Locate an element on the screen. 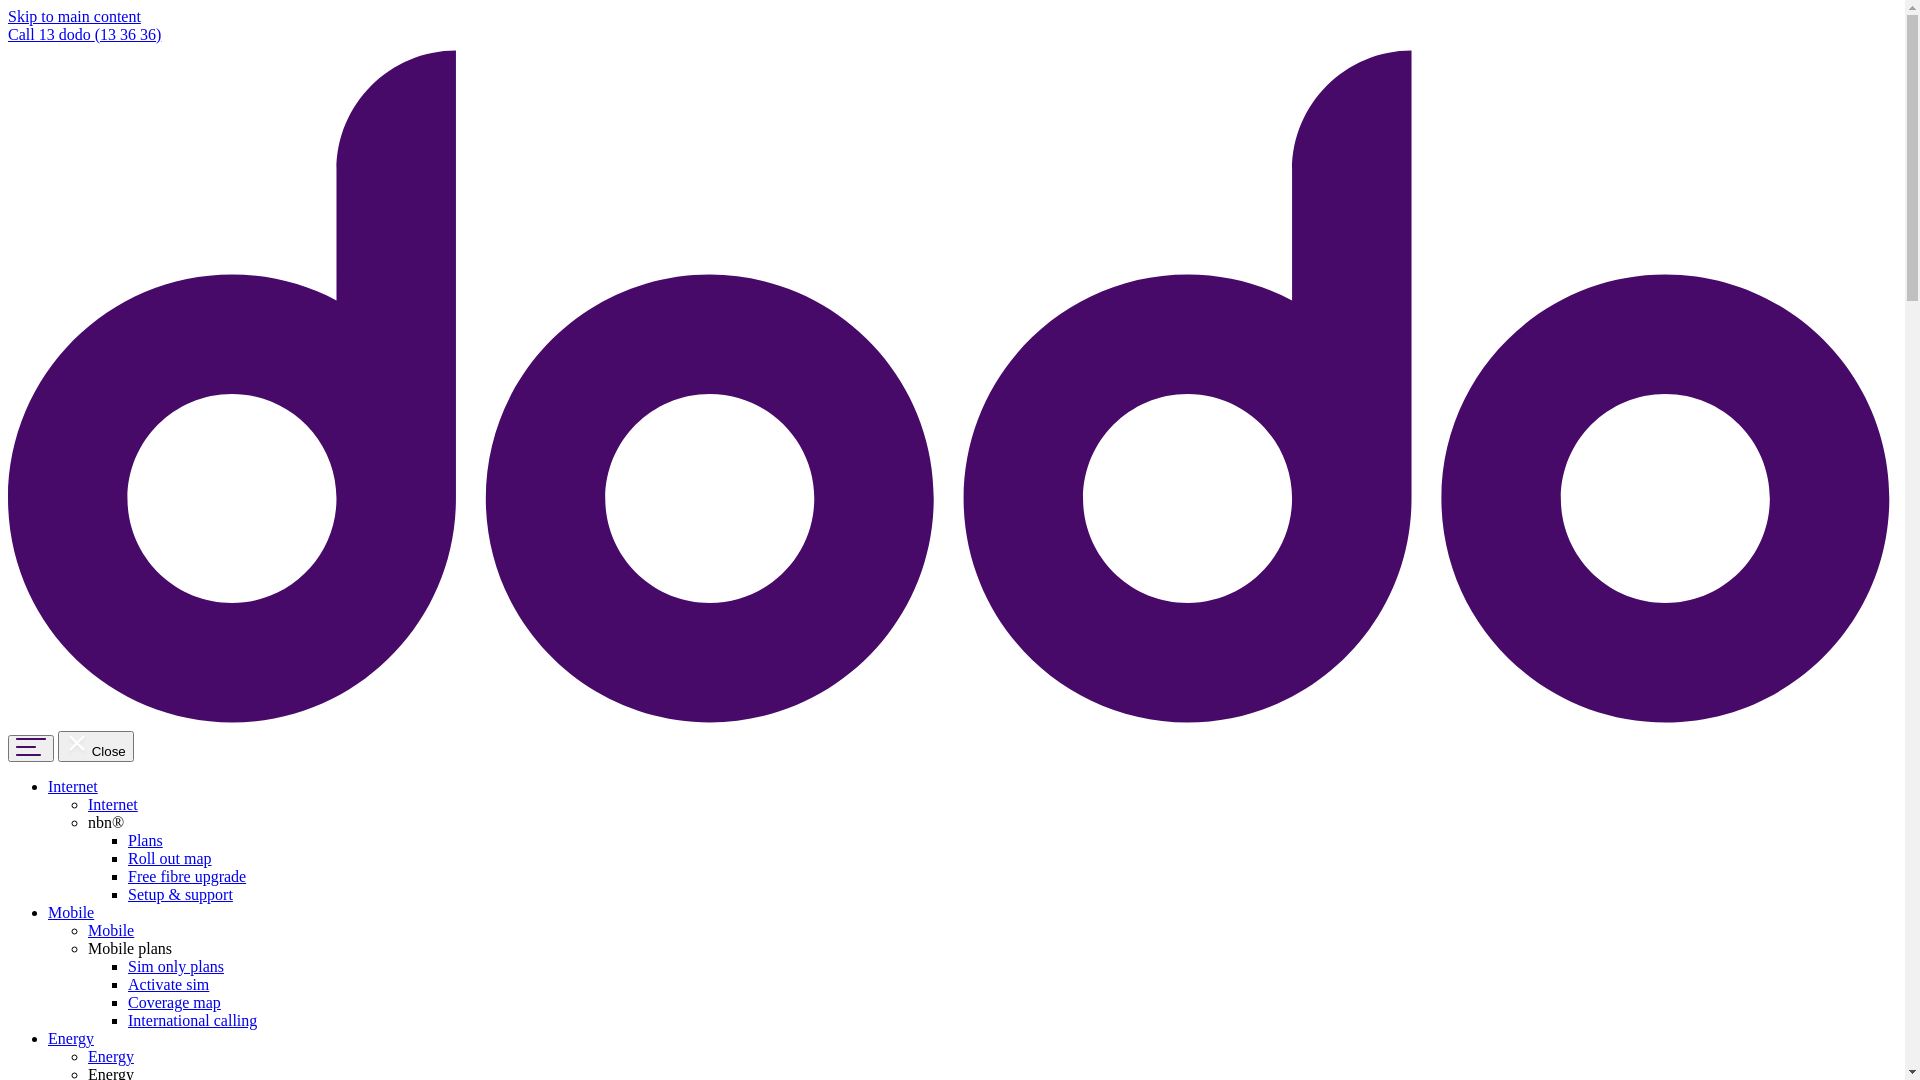 The height and width of the screenshot is (1080, 1920). Energy is located at coordinates (71, 1038).